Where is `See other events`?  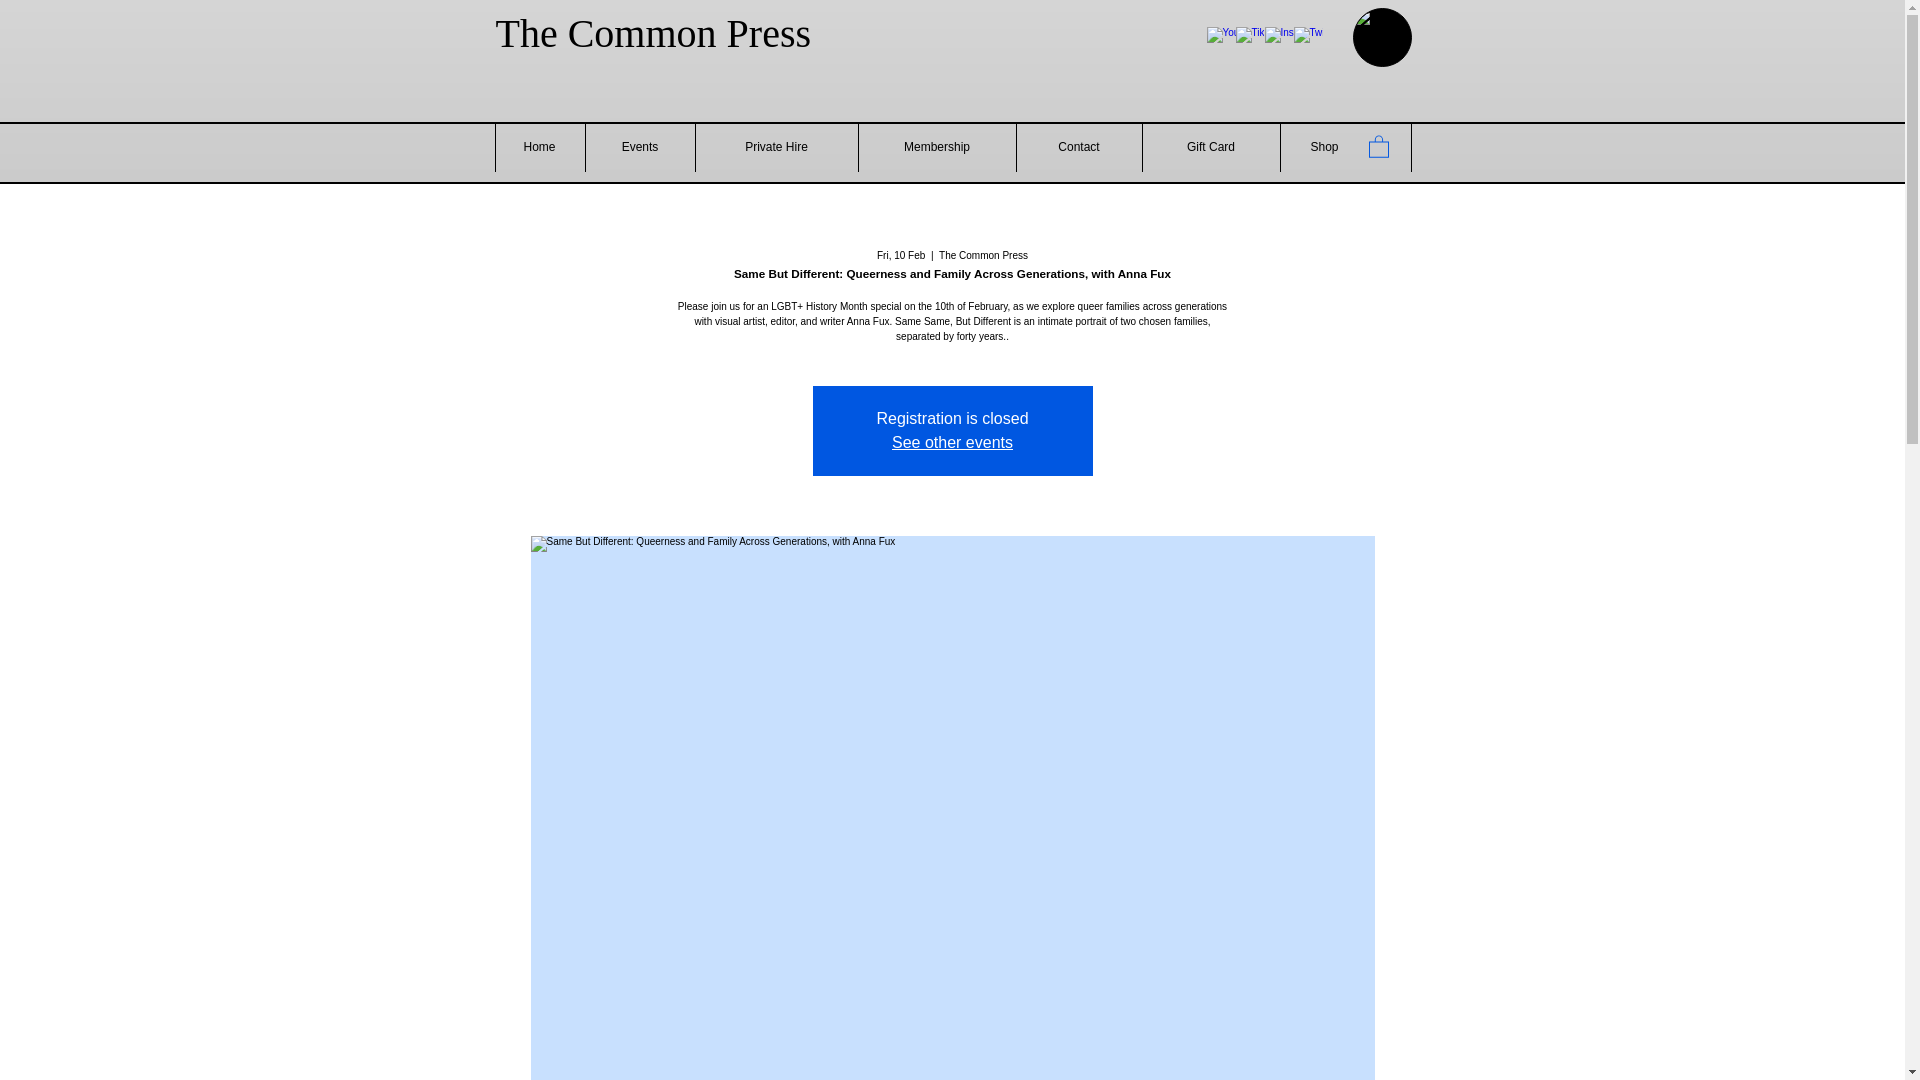 See other events is located at coordinates (952, 442).